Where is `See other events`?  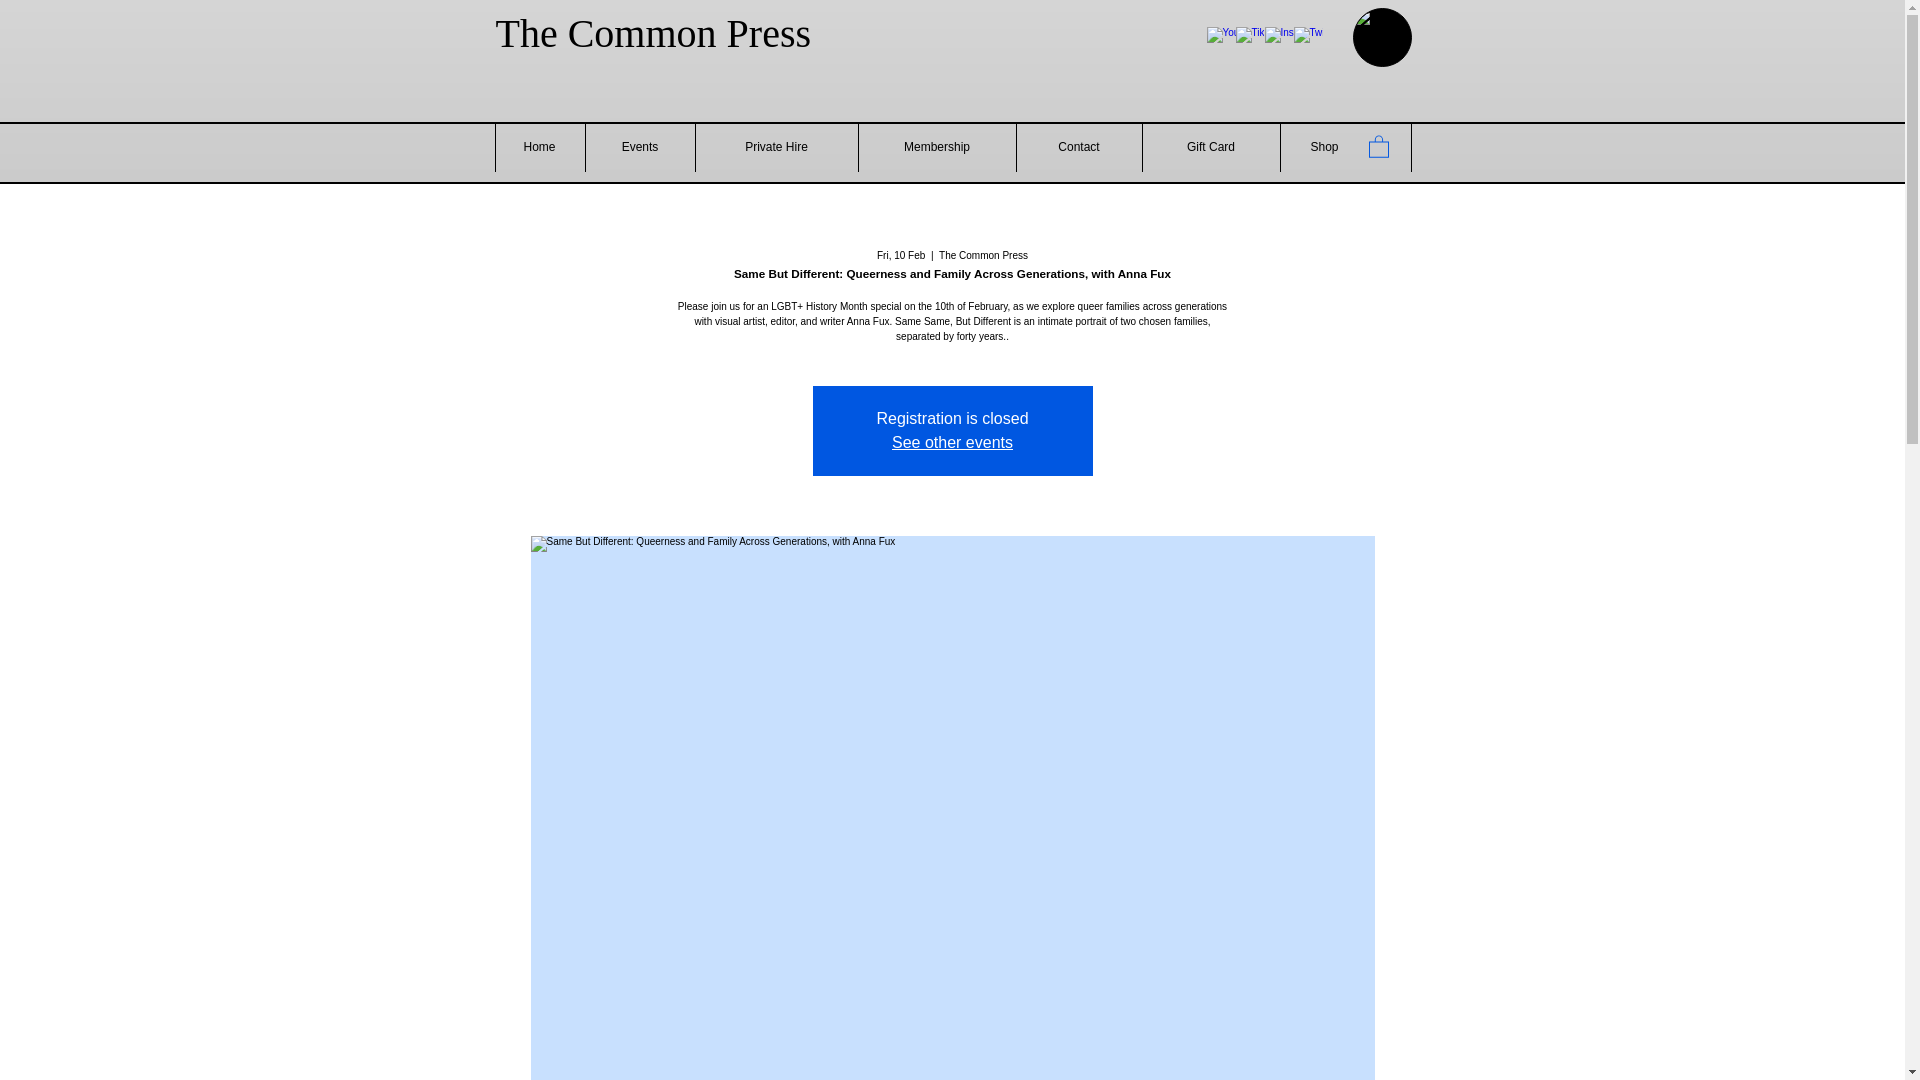 See other events is located at coordinates (952, 442).